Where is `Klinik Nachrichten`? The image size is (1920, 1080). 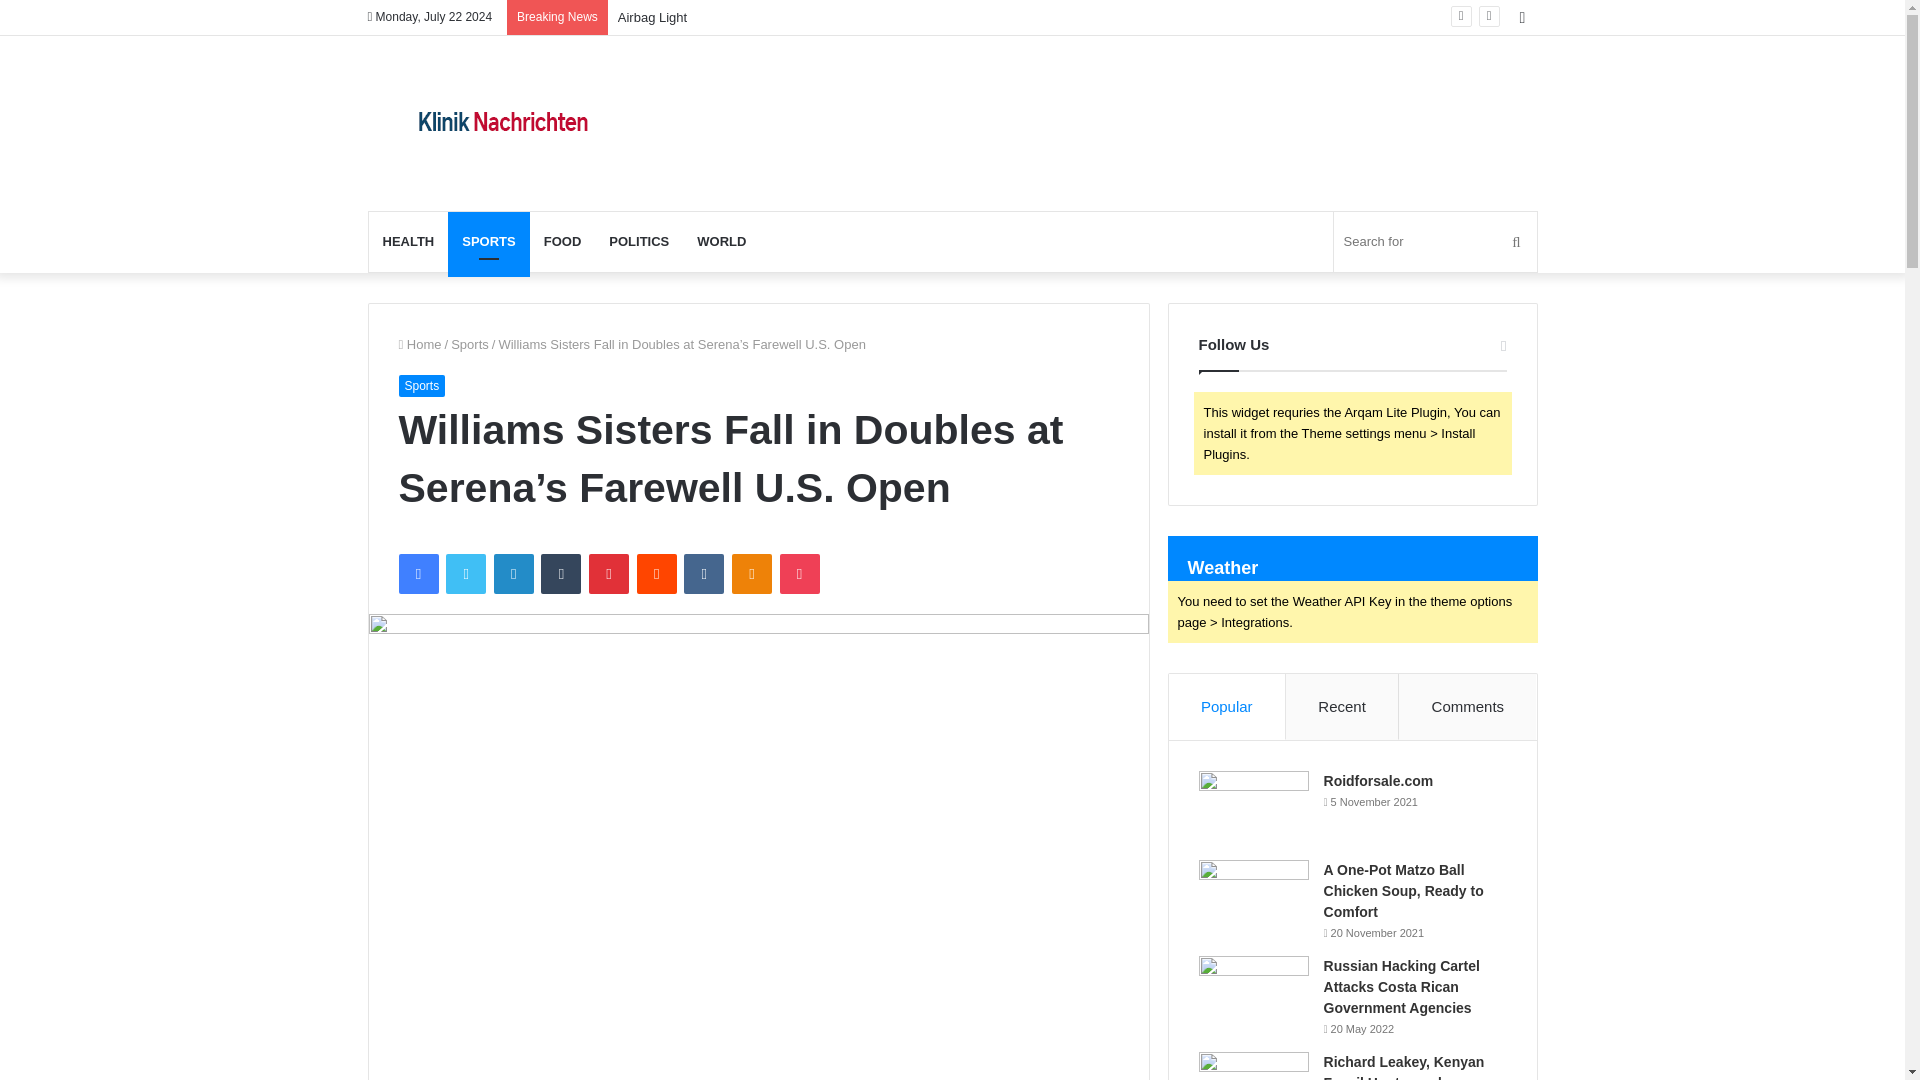 Klinik Nachrichten is located at coordinates (502, 122).